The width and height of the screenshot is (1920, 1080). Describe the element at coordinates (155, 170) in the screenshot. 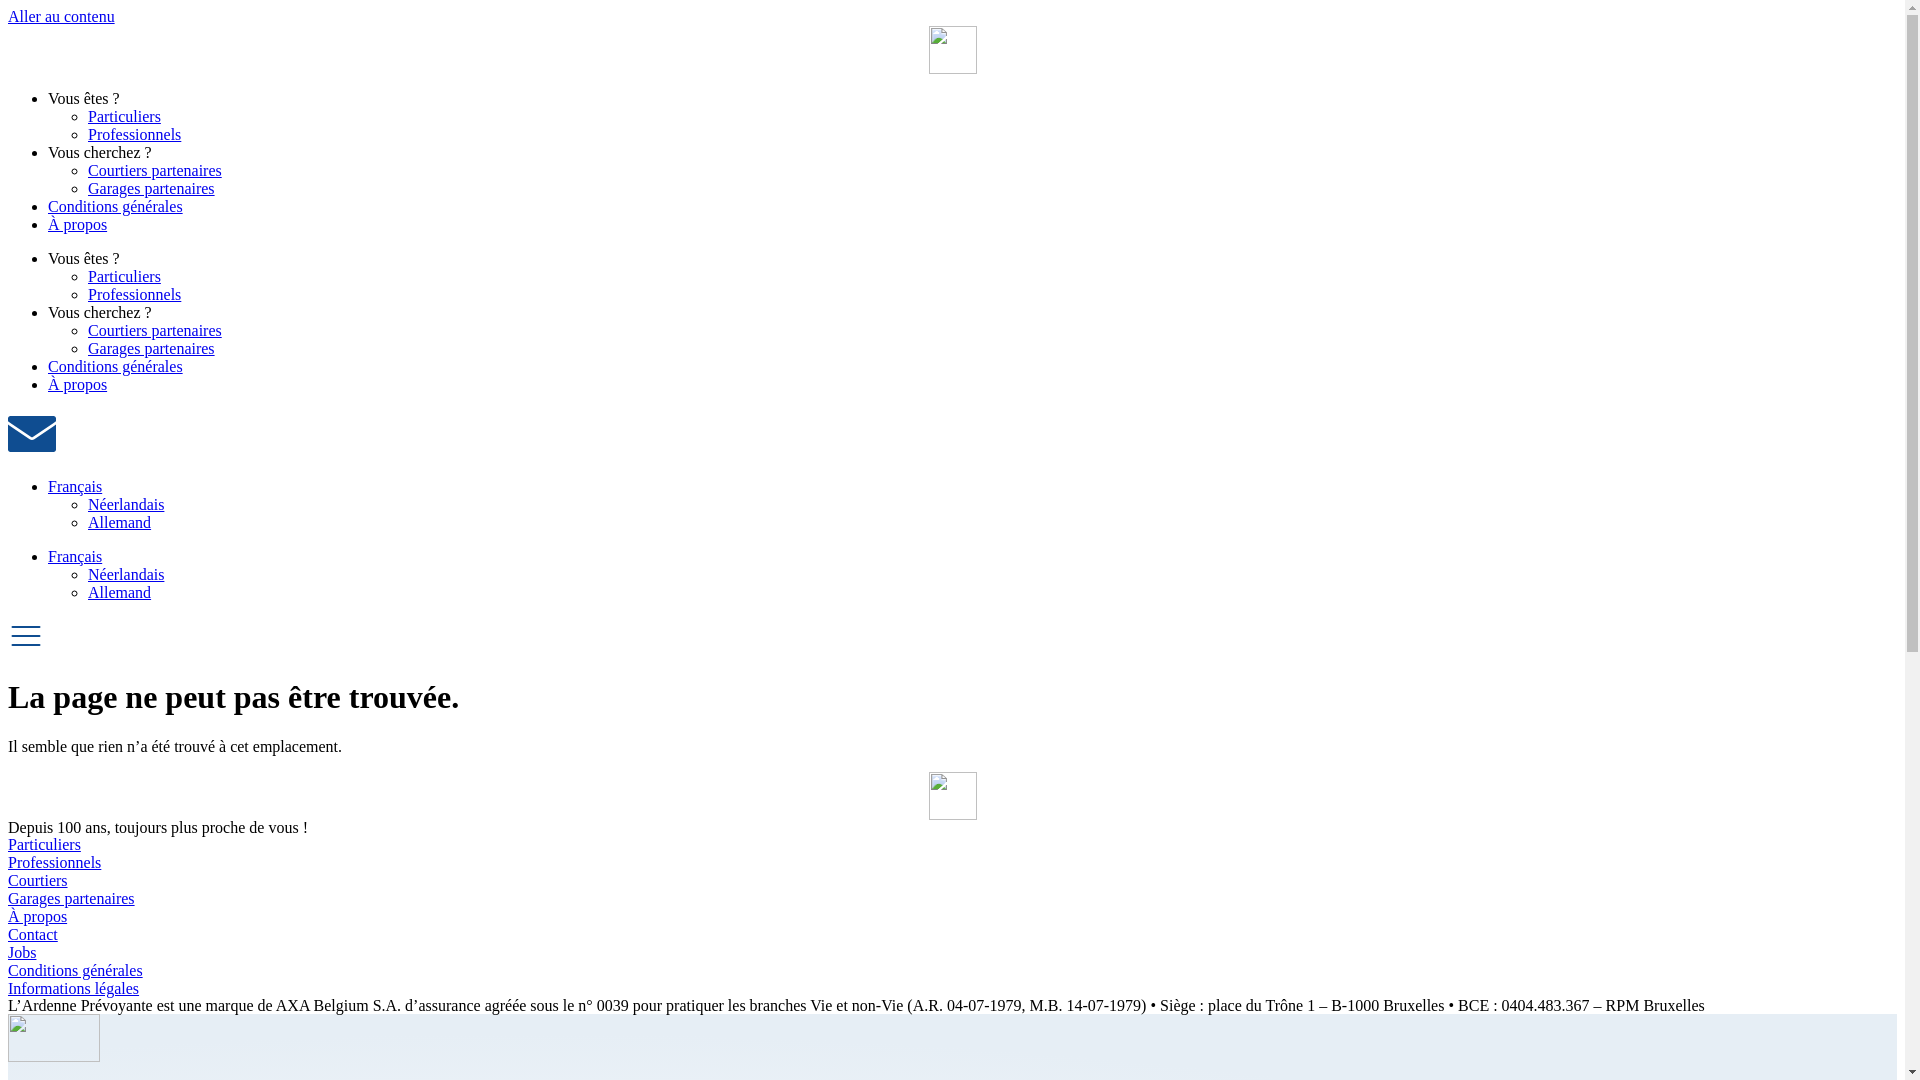

I see `Courtiers partenaires` at that location.